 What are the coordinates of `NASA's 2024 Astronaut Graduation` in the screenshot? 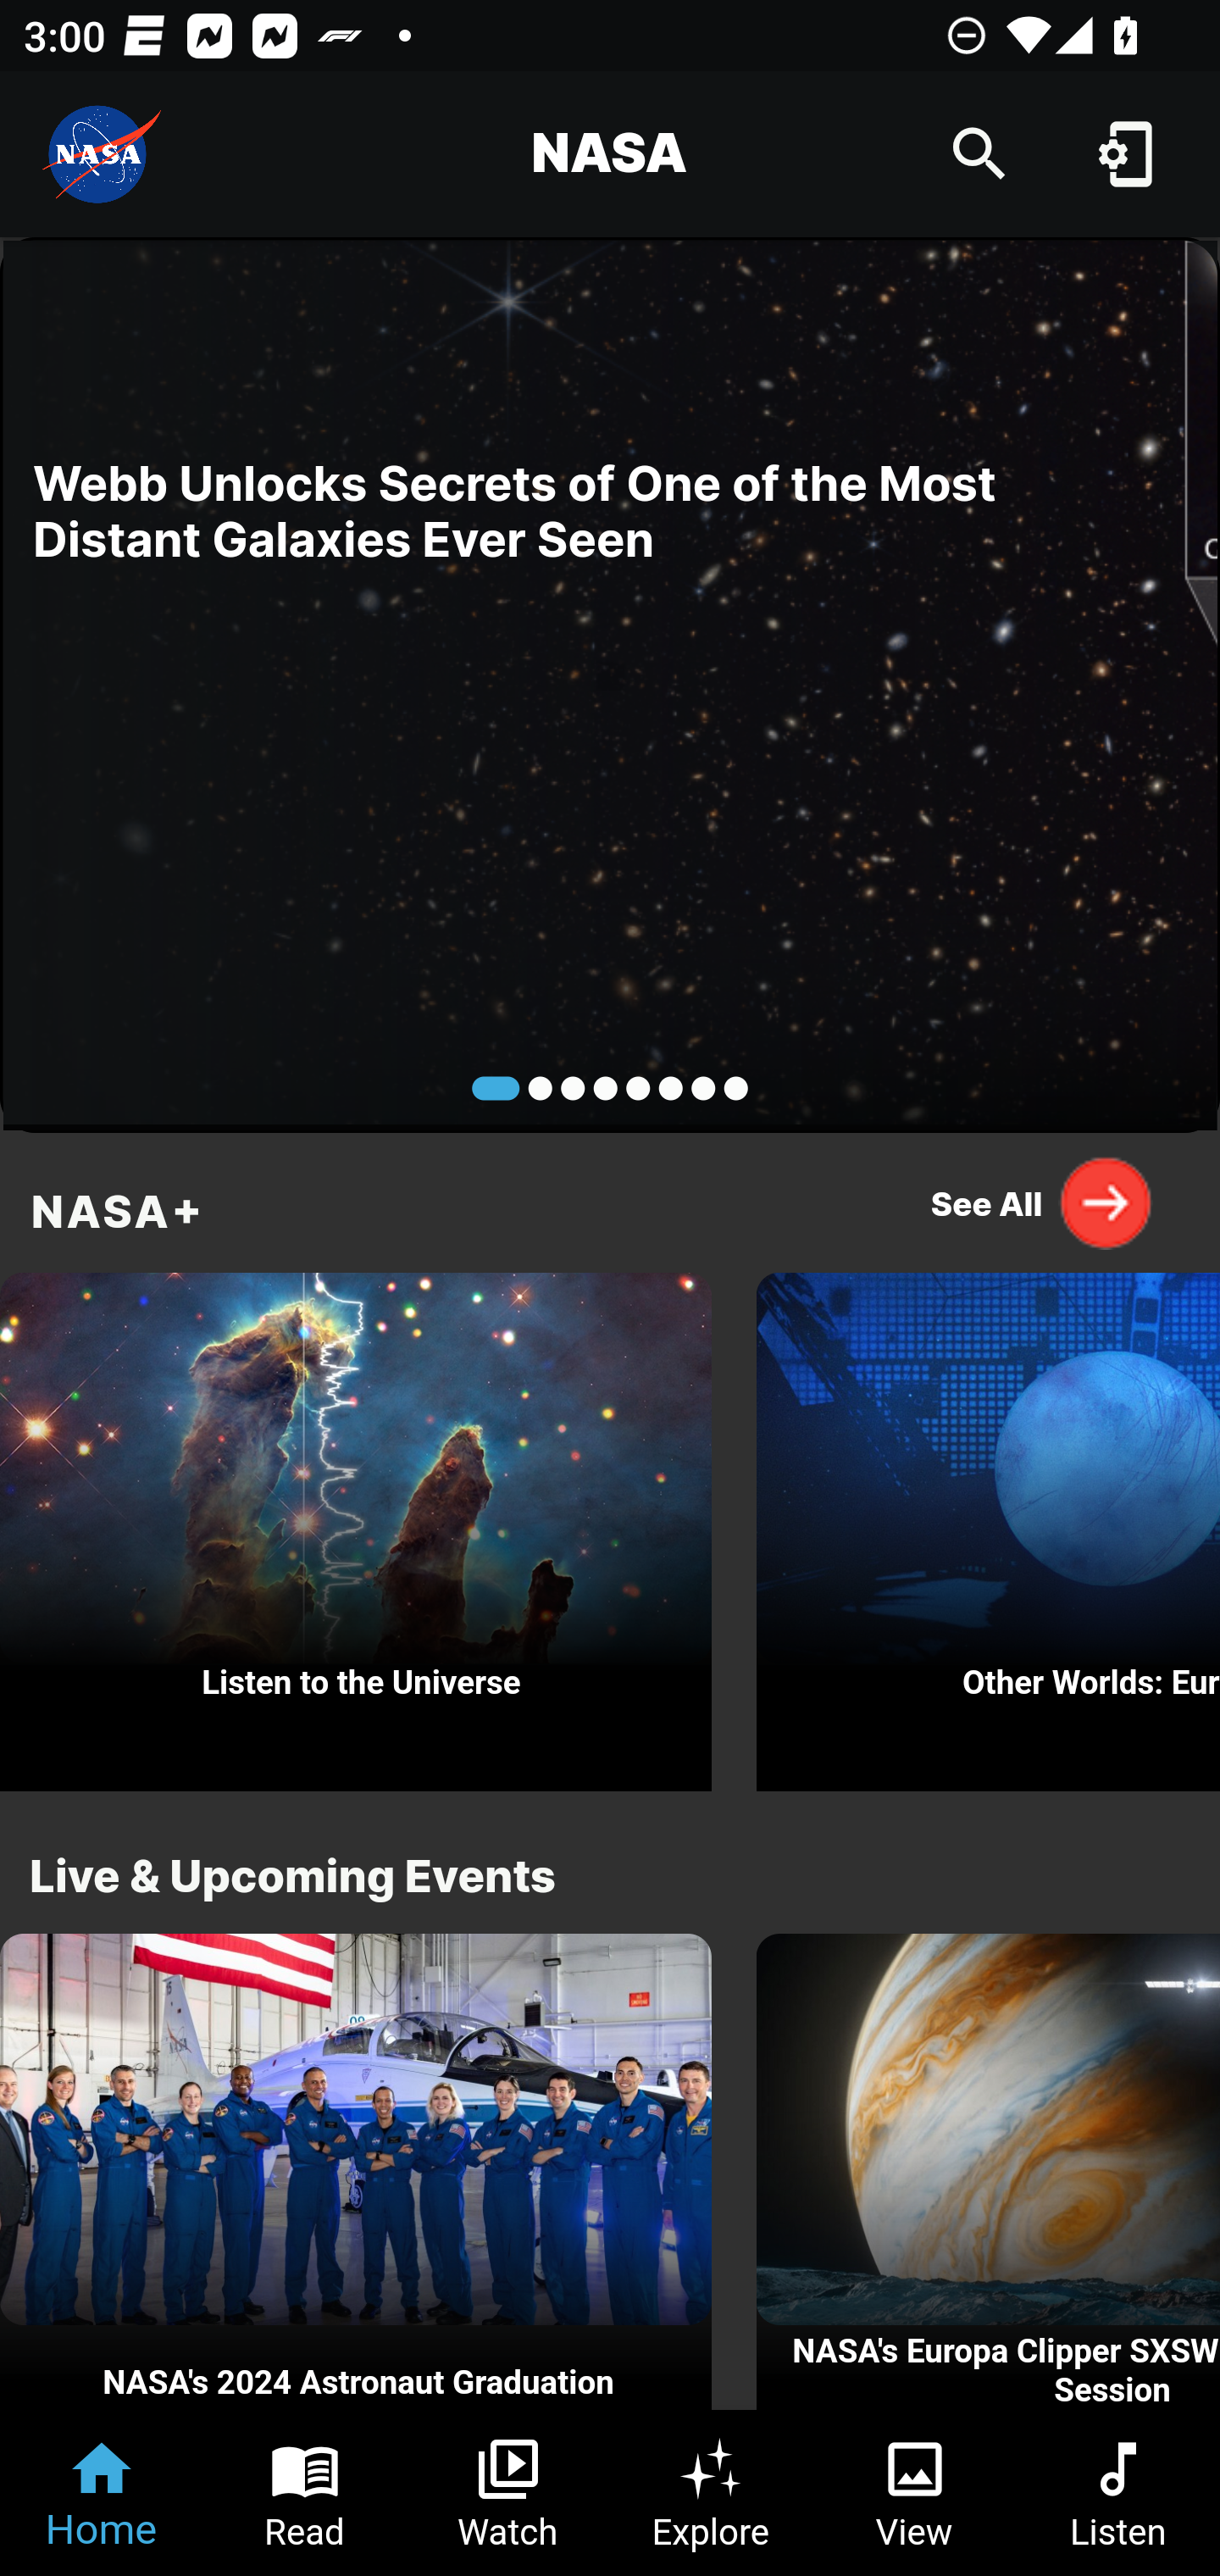 It's located at (356, 2173).